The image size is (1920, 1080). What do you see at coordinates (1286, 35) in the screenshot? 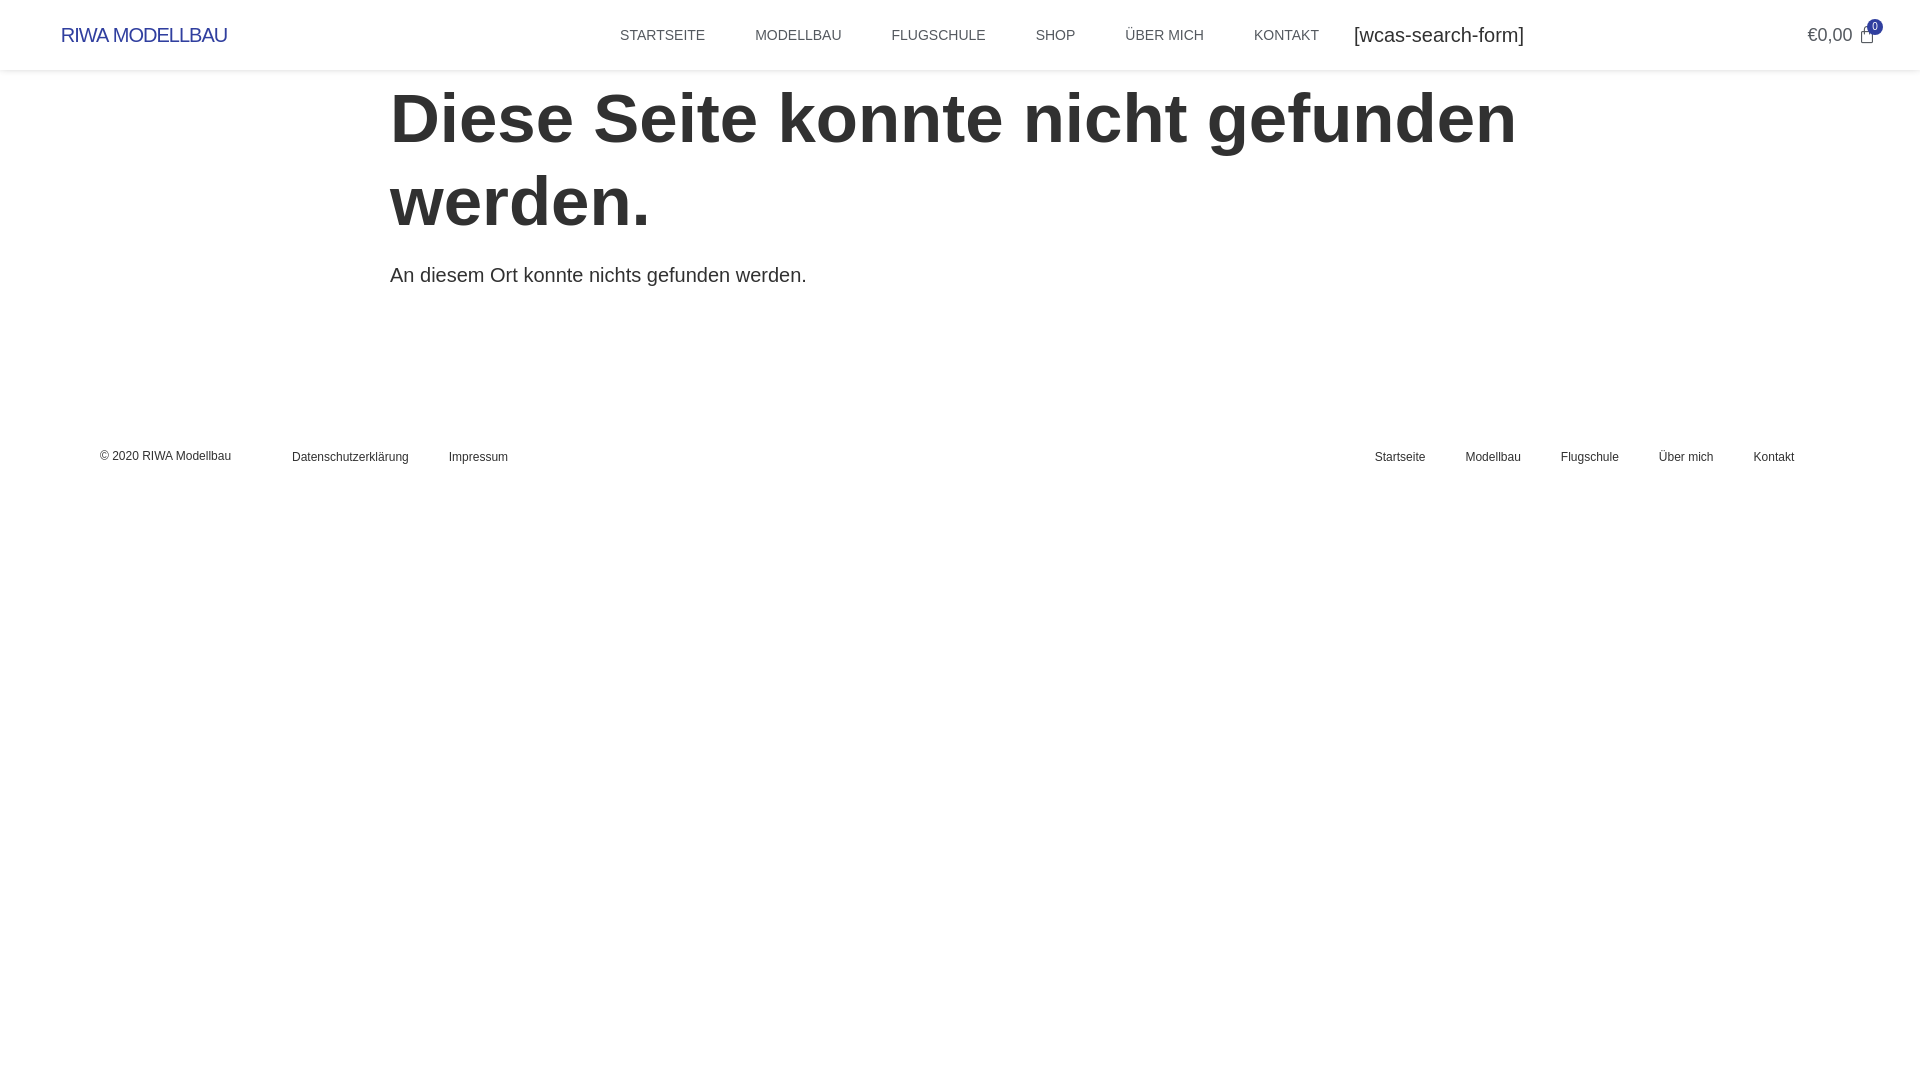
I see `KONTAKT` at bounding box center [1286, 35].